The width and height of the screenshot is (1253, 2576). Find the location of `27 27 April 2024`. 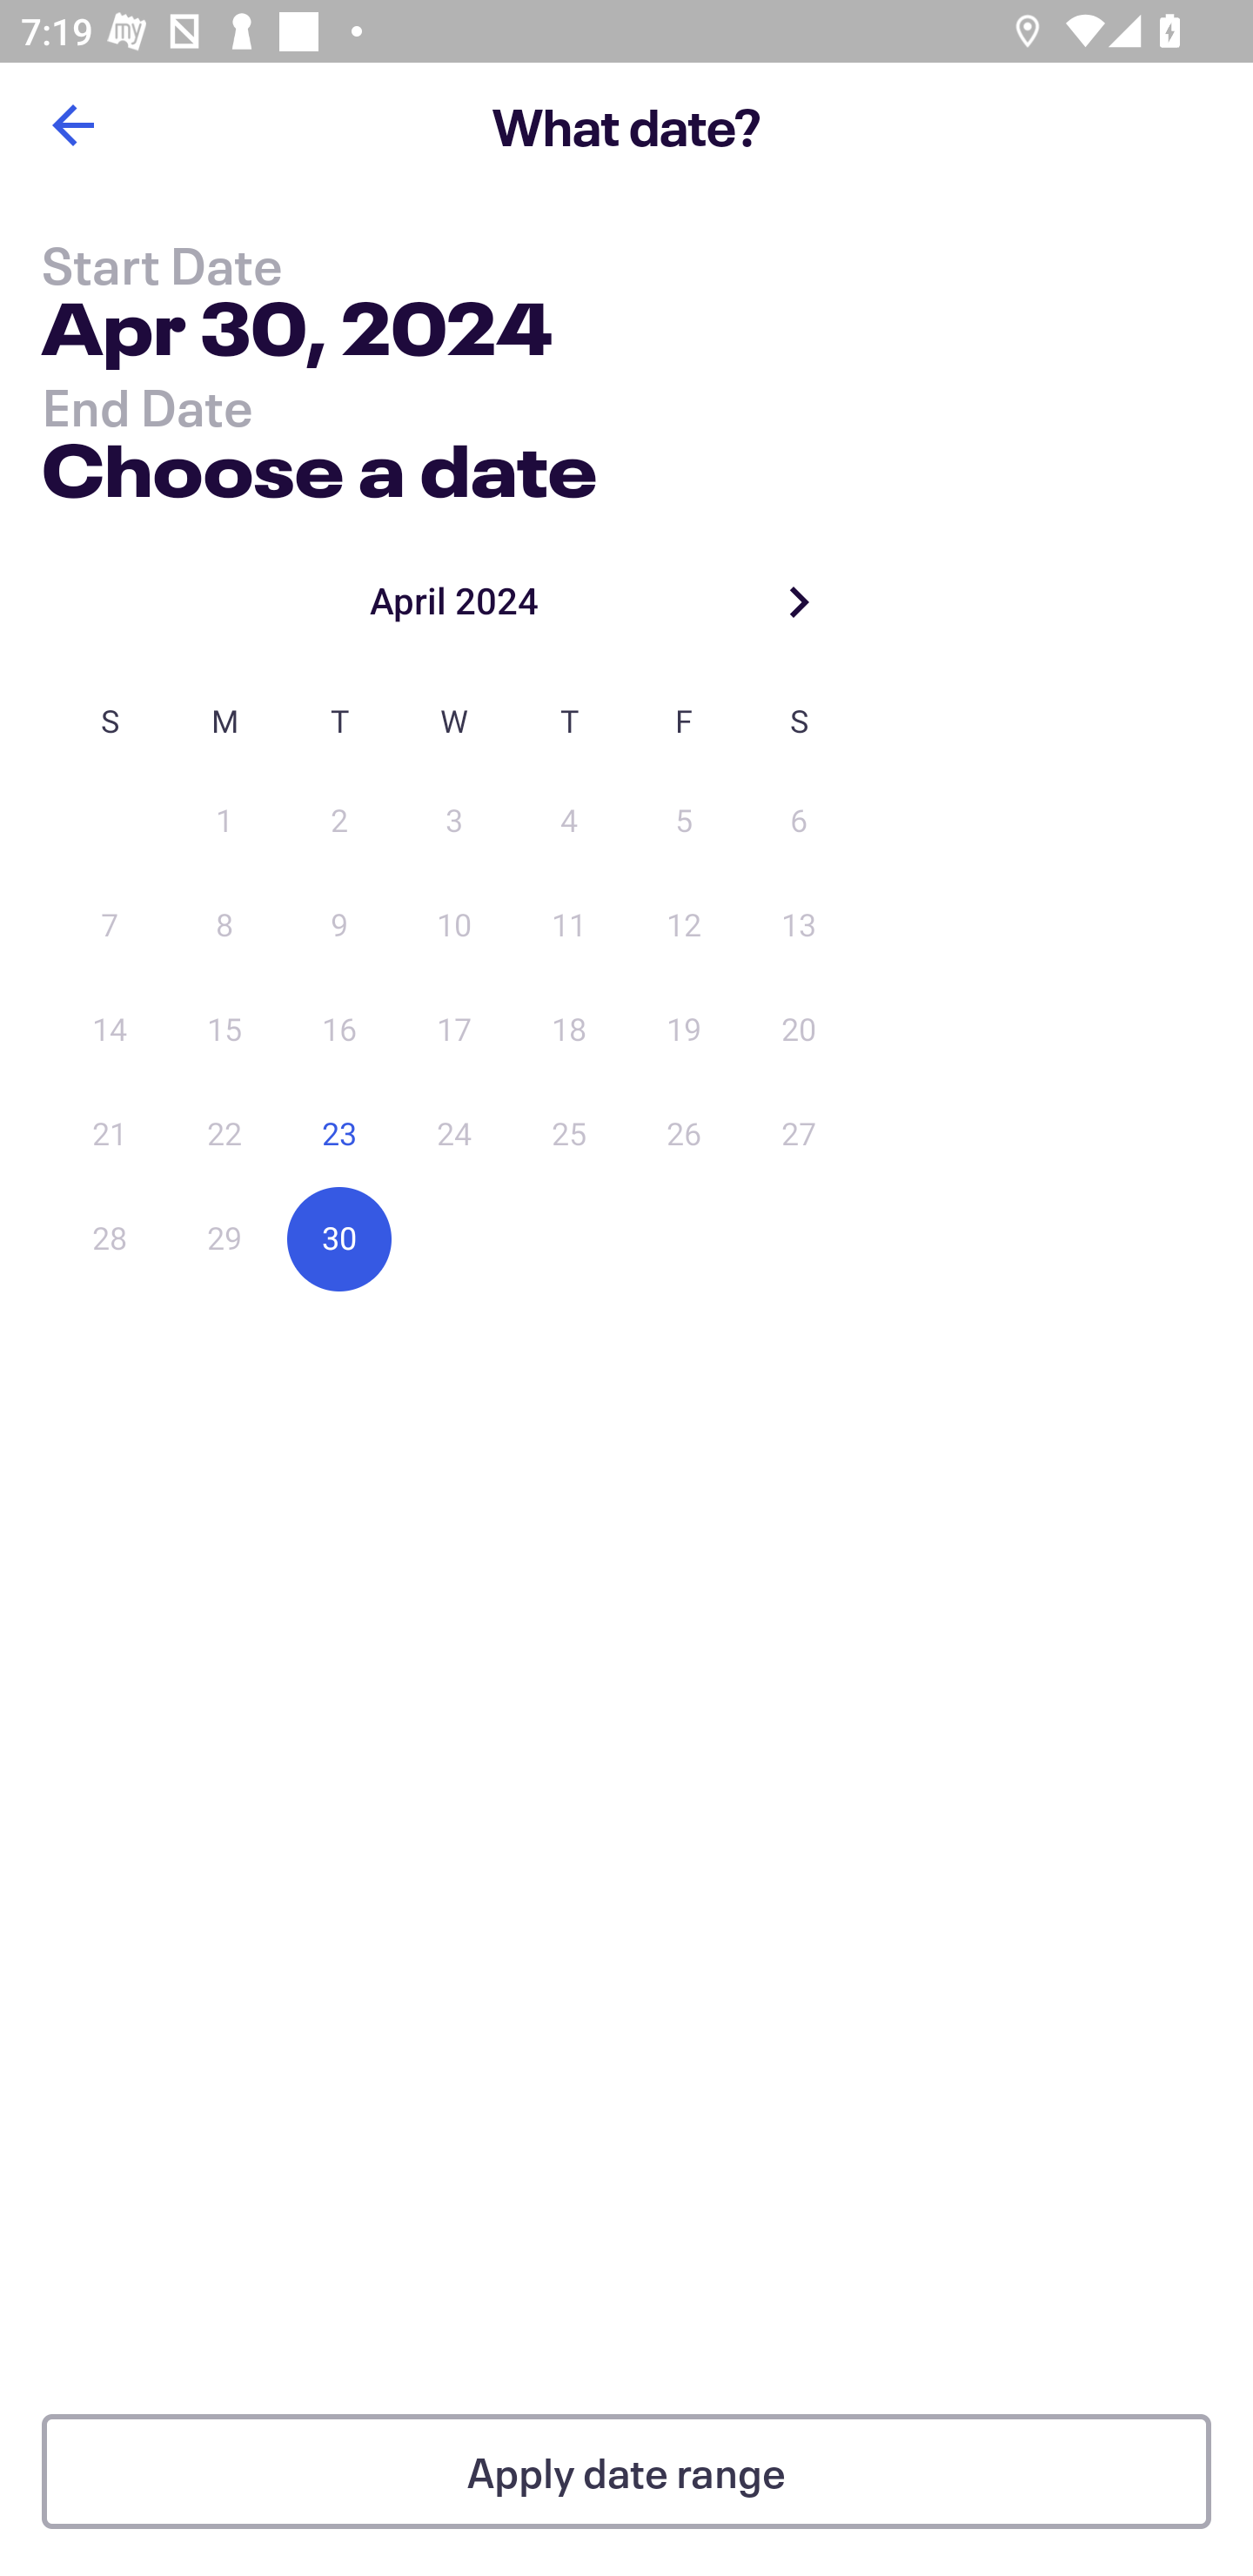

27 27 April 2024 is located at coordinates (799, 1135).